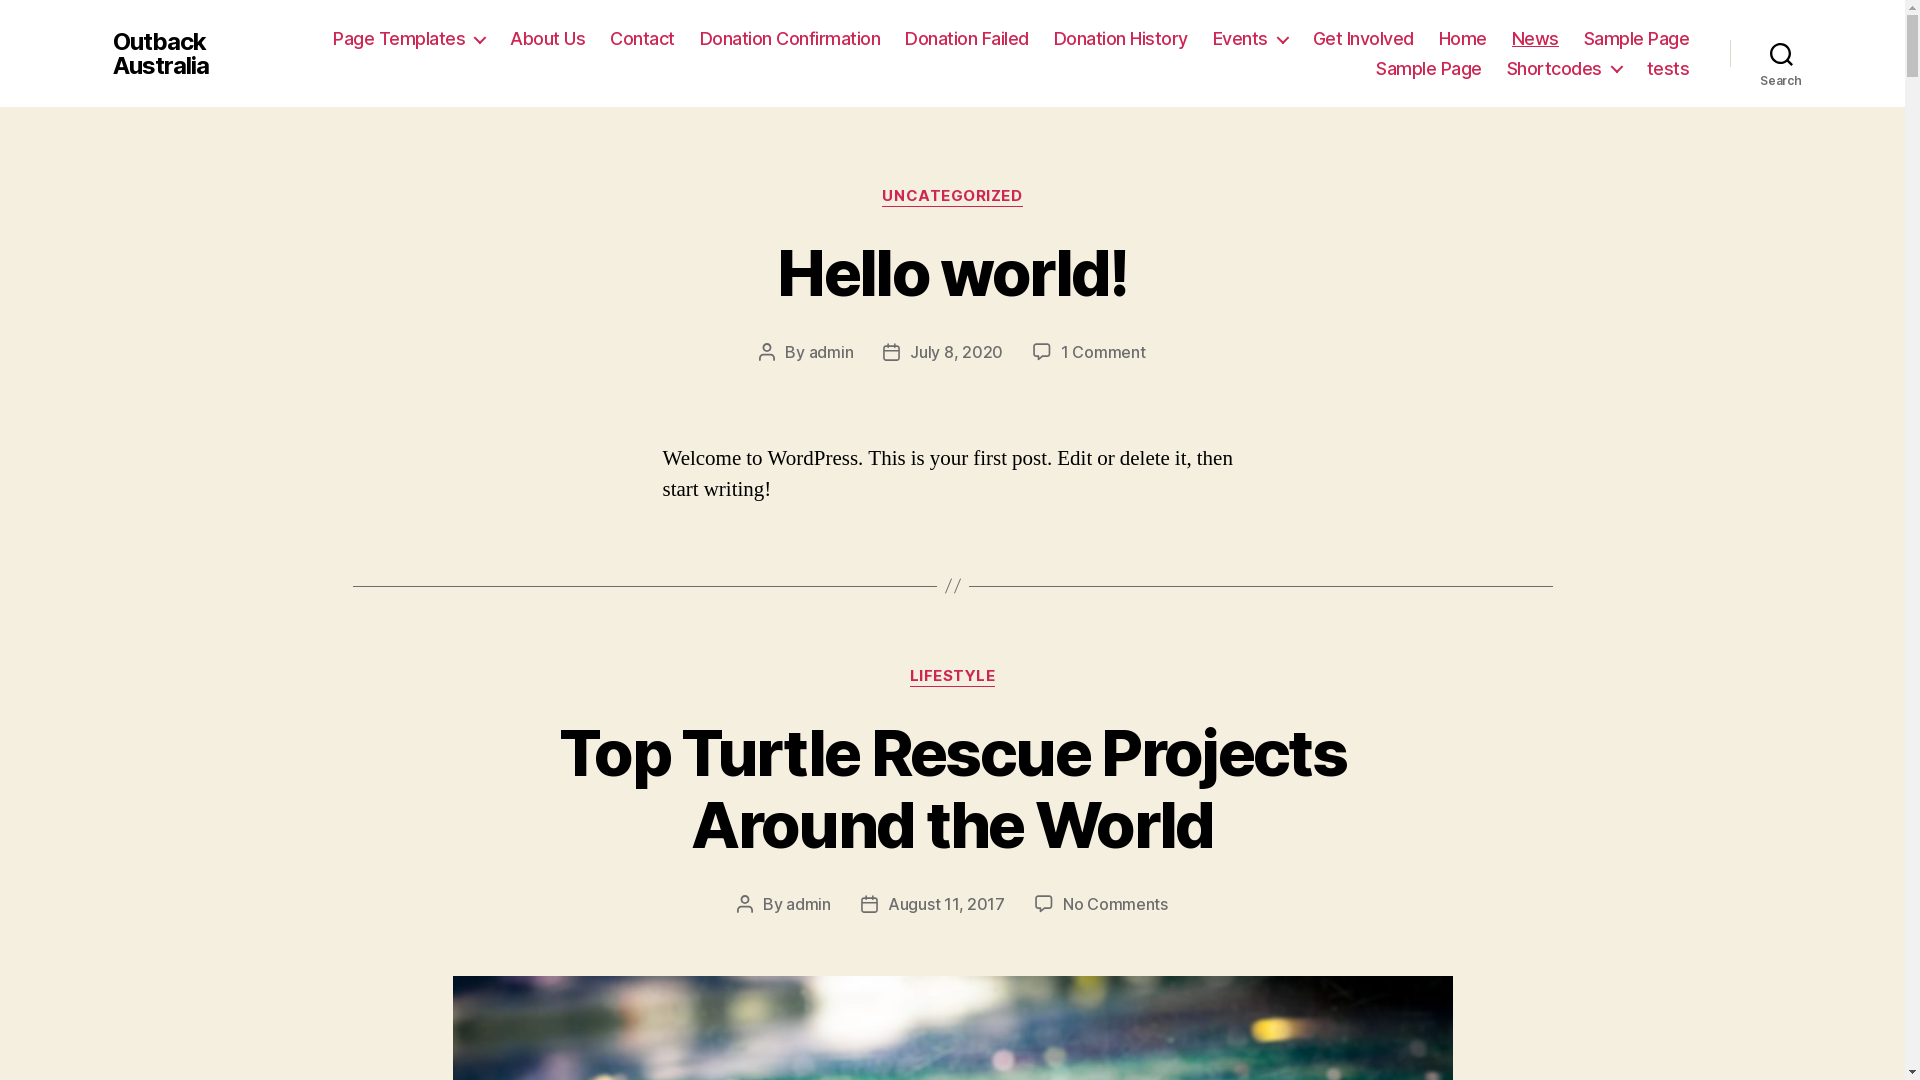 This screenshot has width=1920, height=1080. Describe the element at coordinates (808, 904) in the screenshot. I see `admin` at that location.